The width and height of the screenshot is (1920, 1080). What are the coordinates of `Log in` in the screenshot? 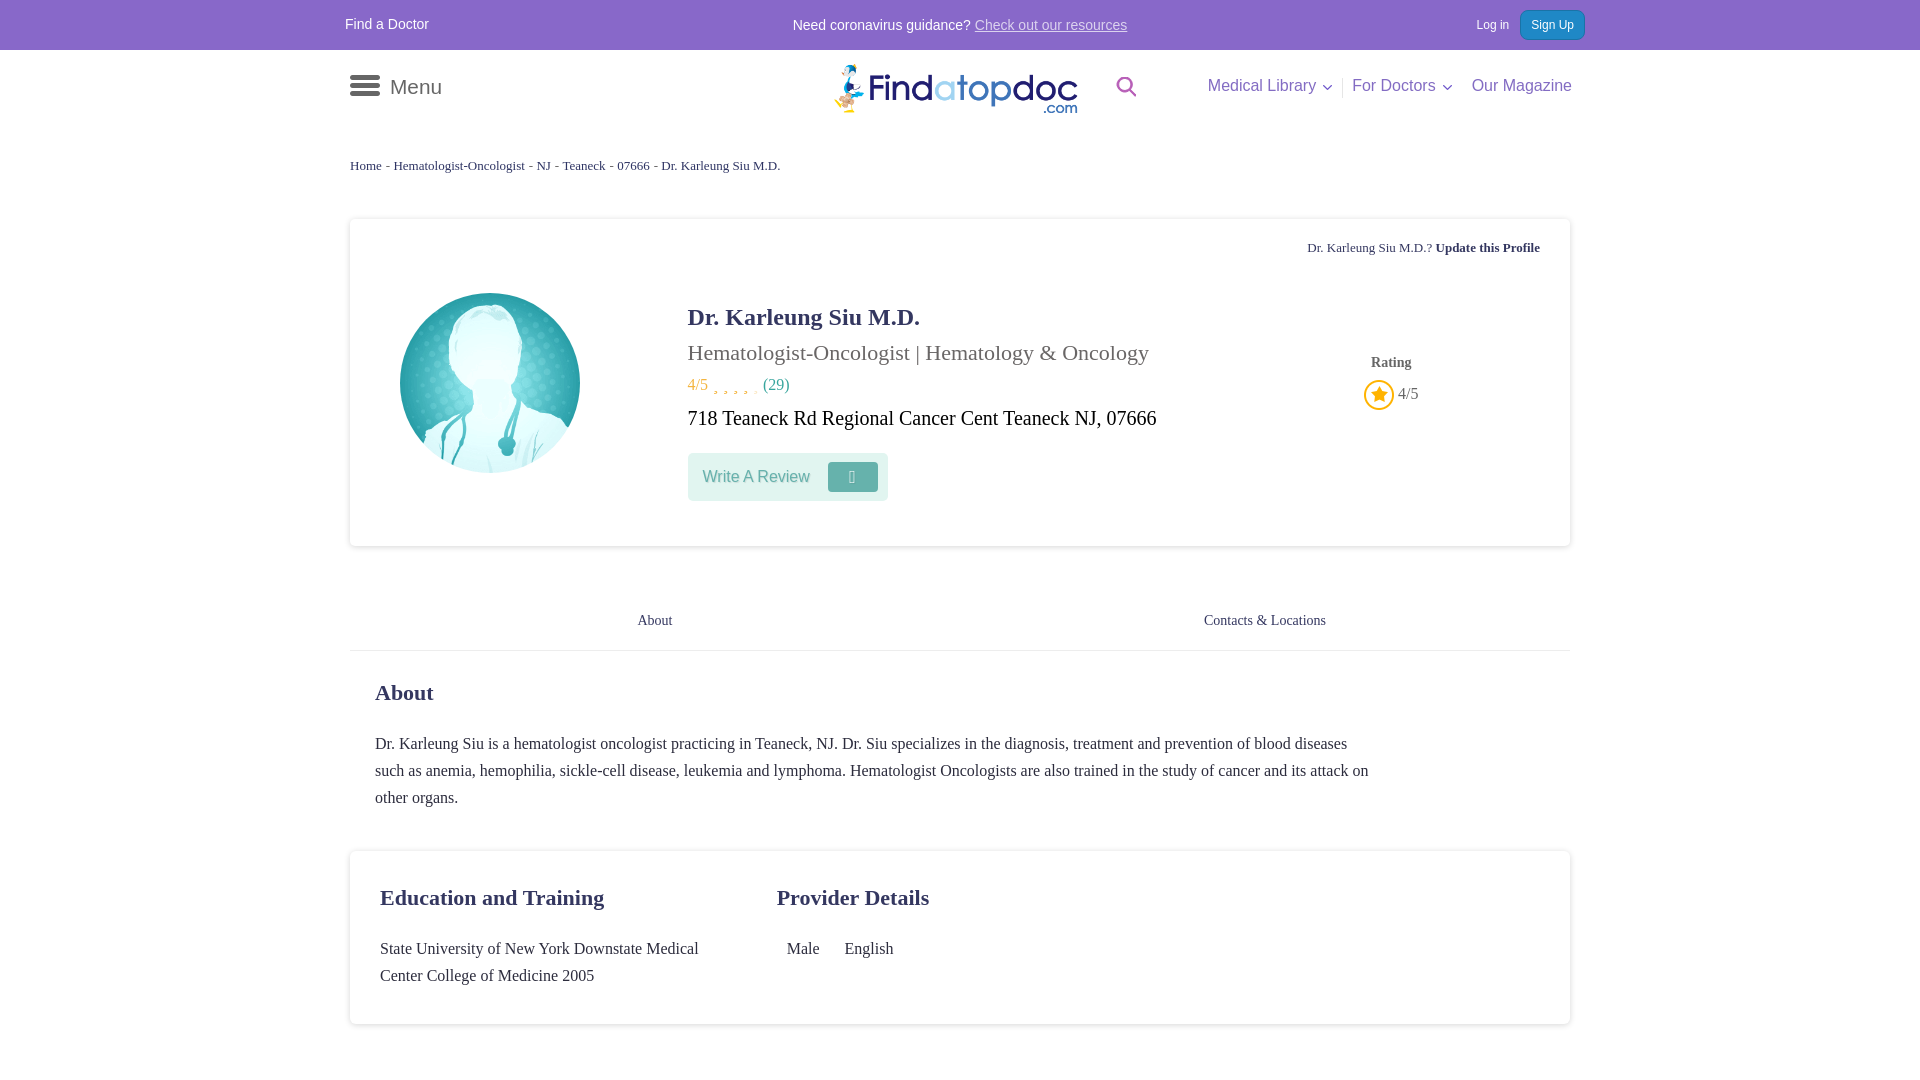 It's located at (1482, 24).